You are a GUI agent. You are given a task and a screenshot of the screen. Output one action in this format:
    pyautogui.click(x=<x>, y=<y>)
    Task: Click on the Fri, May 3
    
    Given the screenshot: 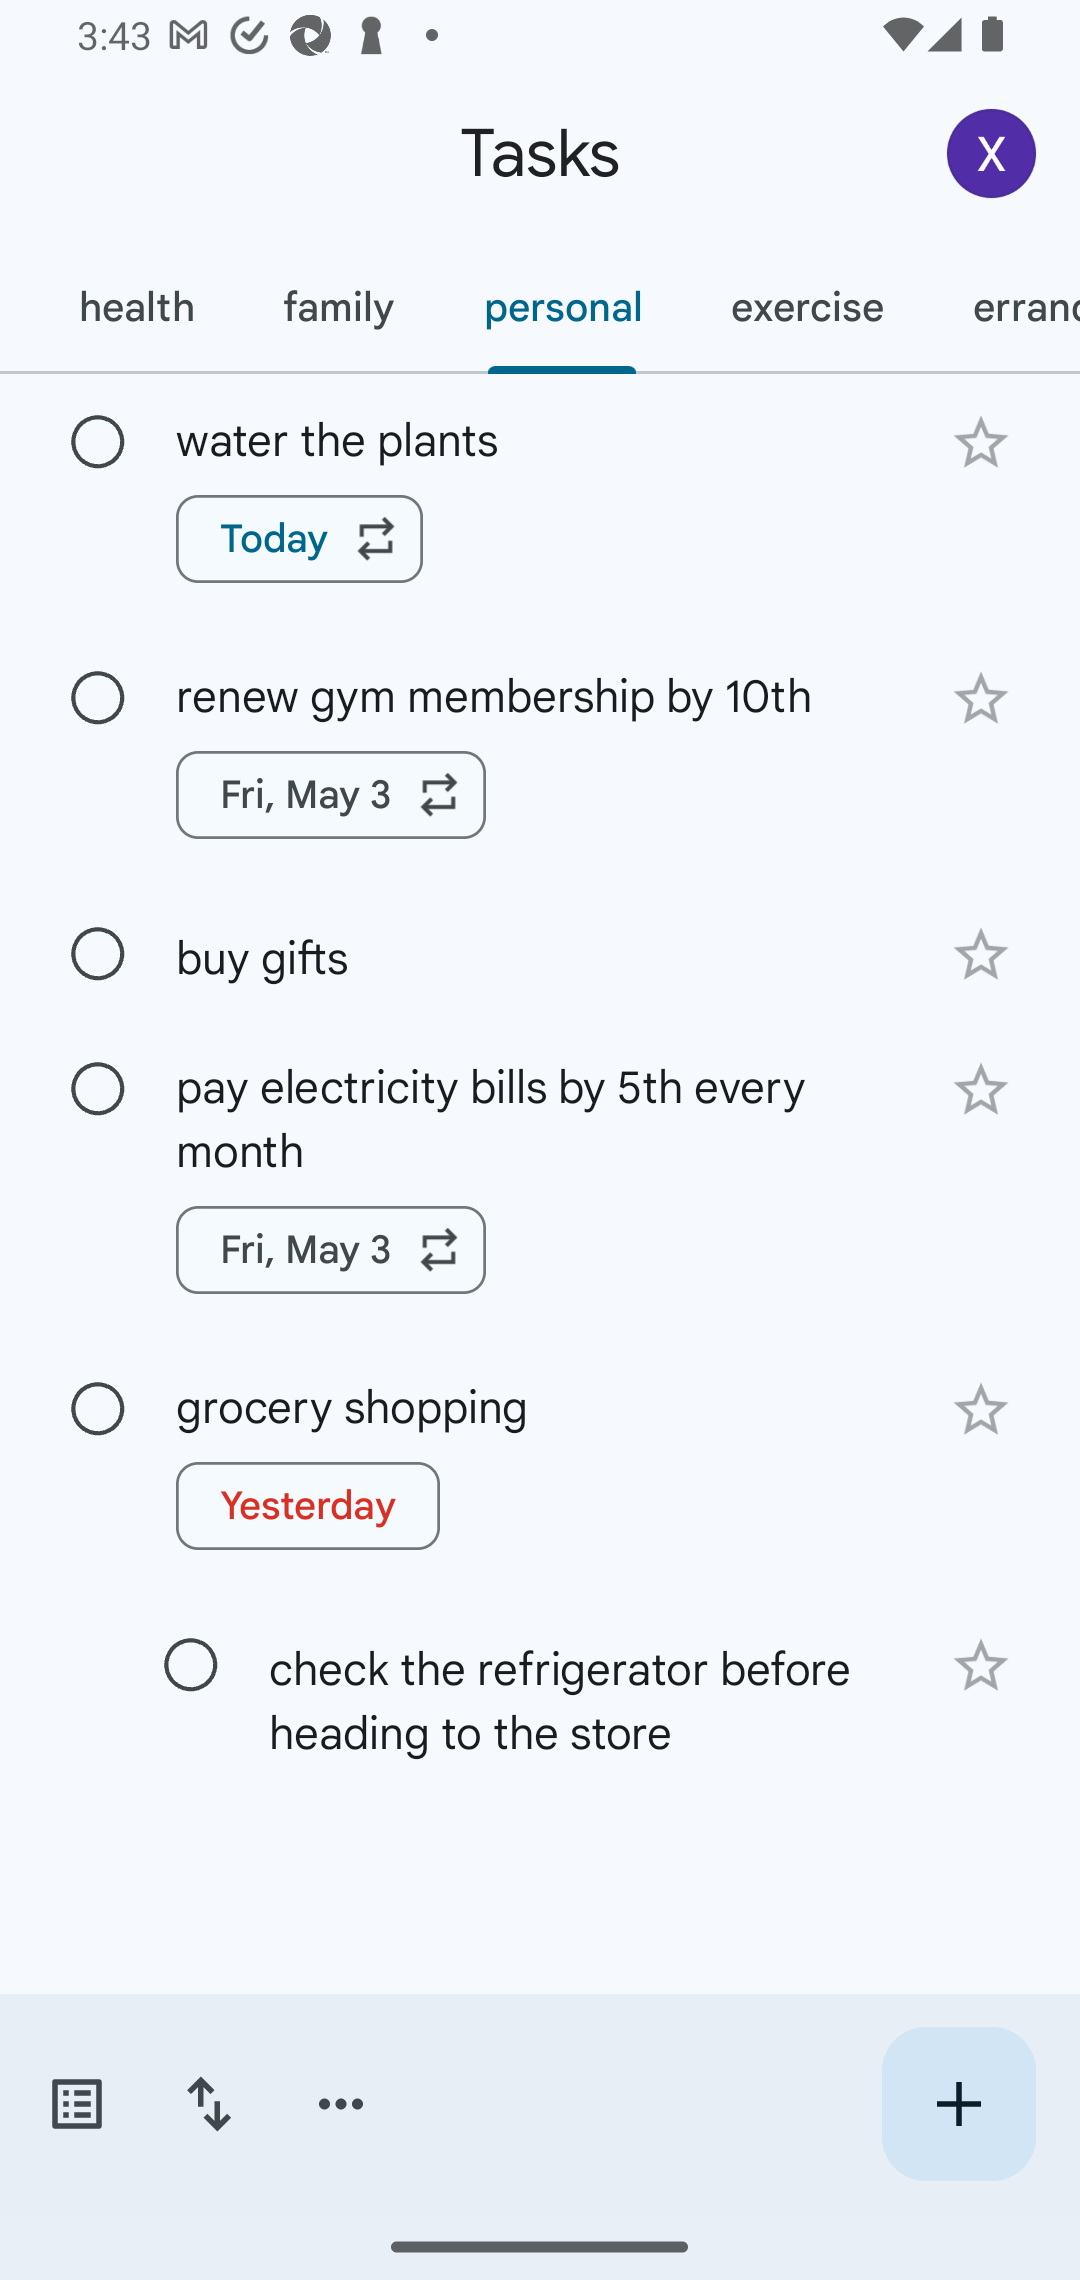 What is the action you would take?
    pyautogui.click(x=331, y=1249)
    